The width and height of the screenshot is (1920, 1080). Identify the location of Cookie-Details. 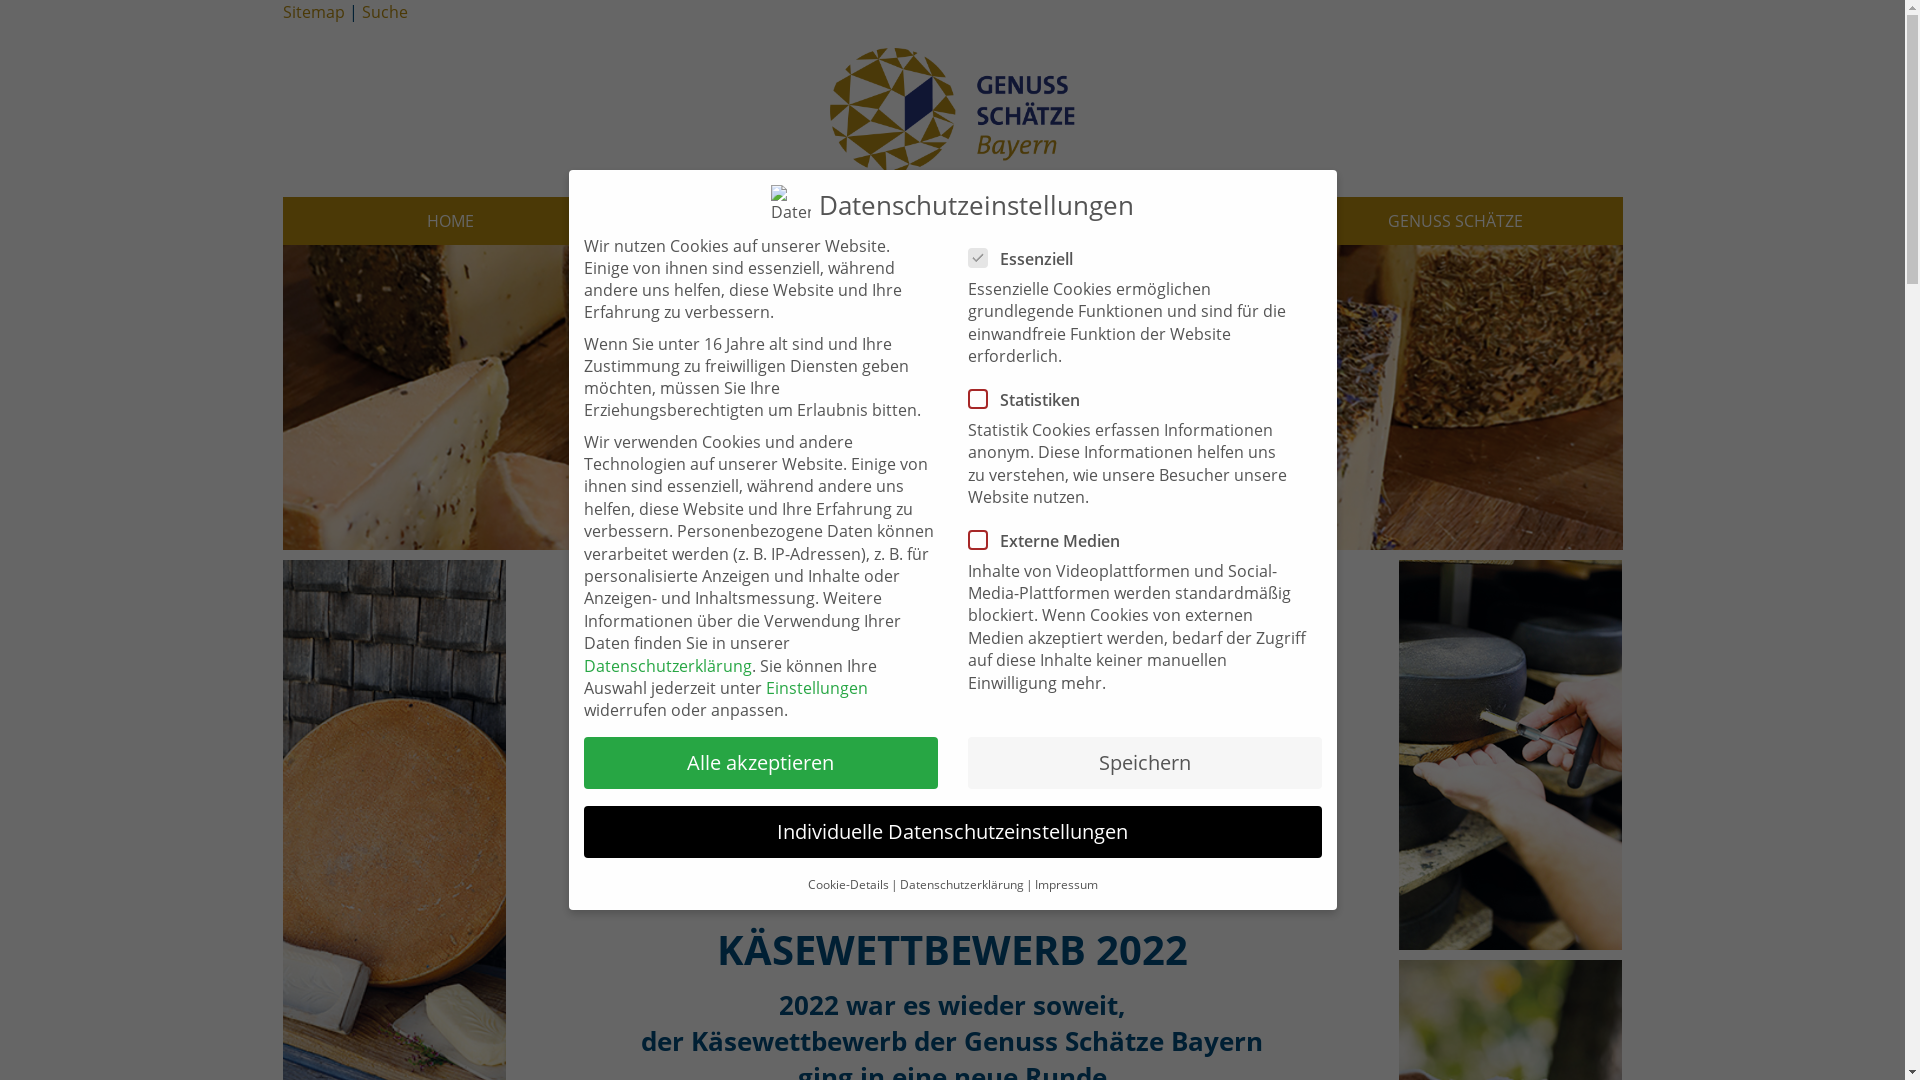
(848, 884).